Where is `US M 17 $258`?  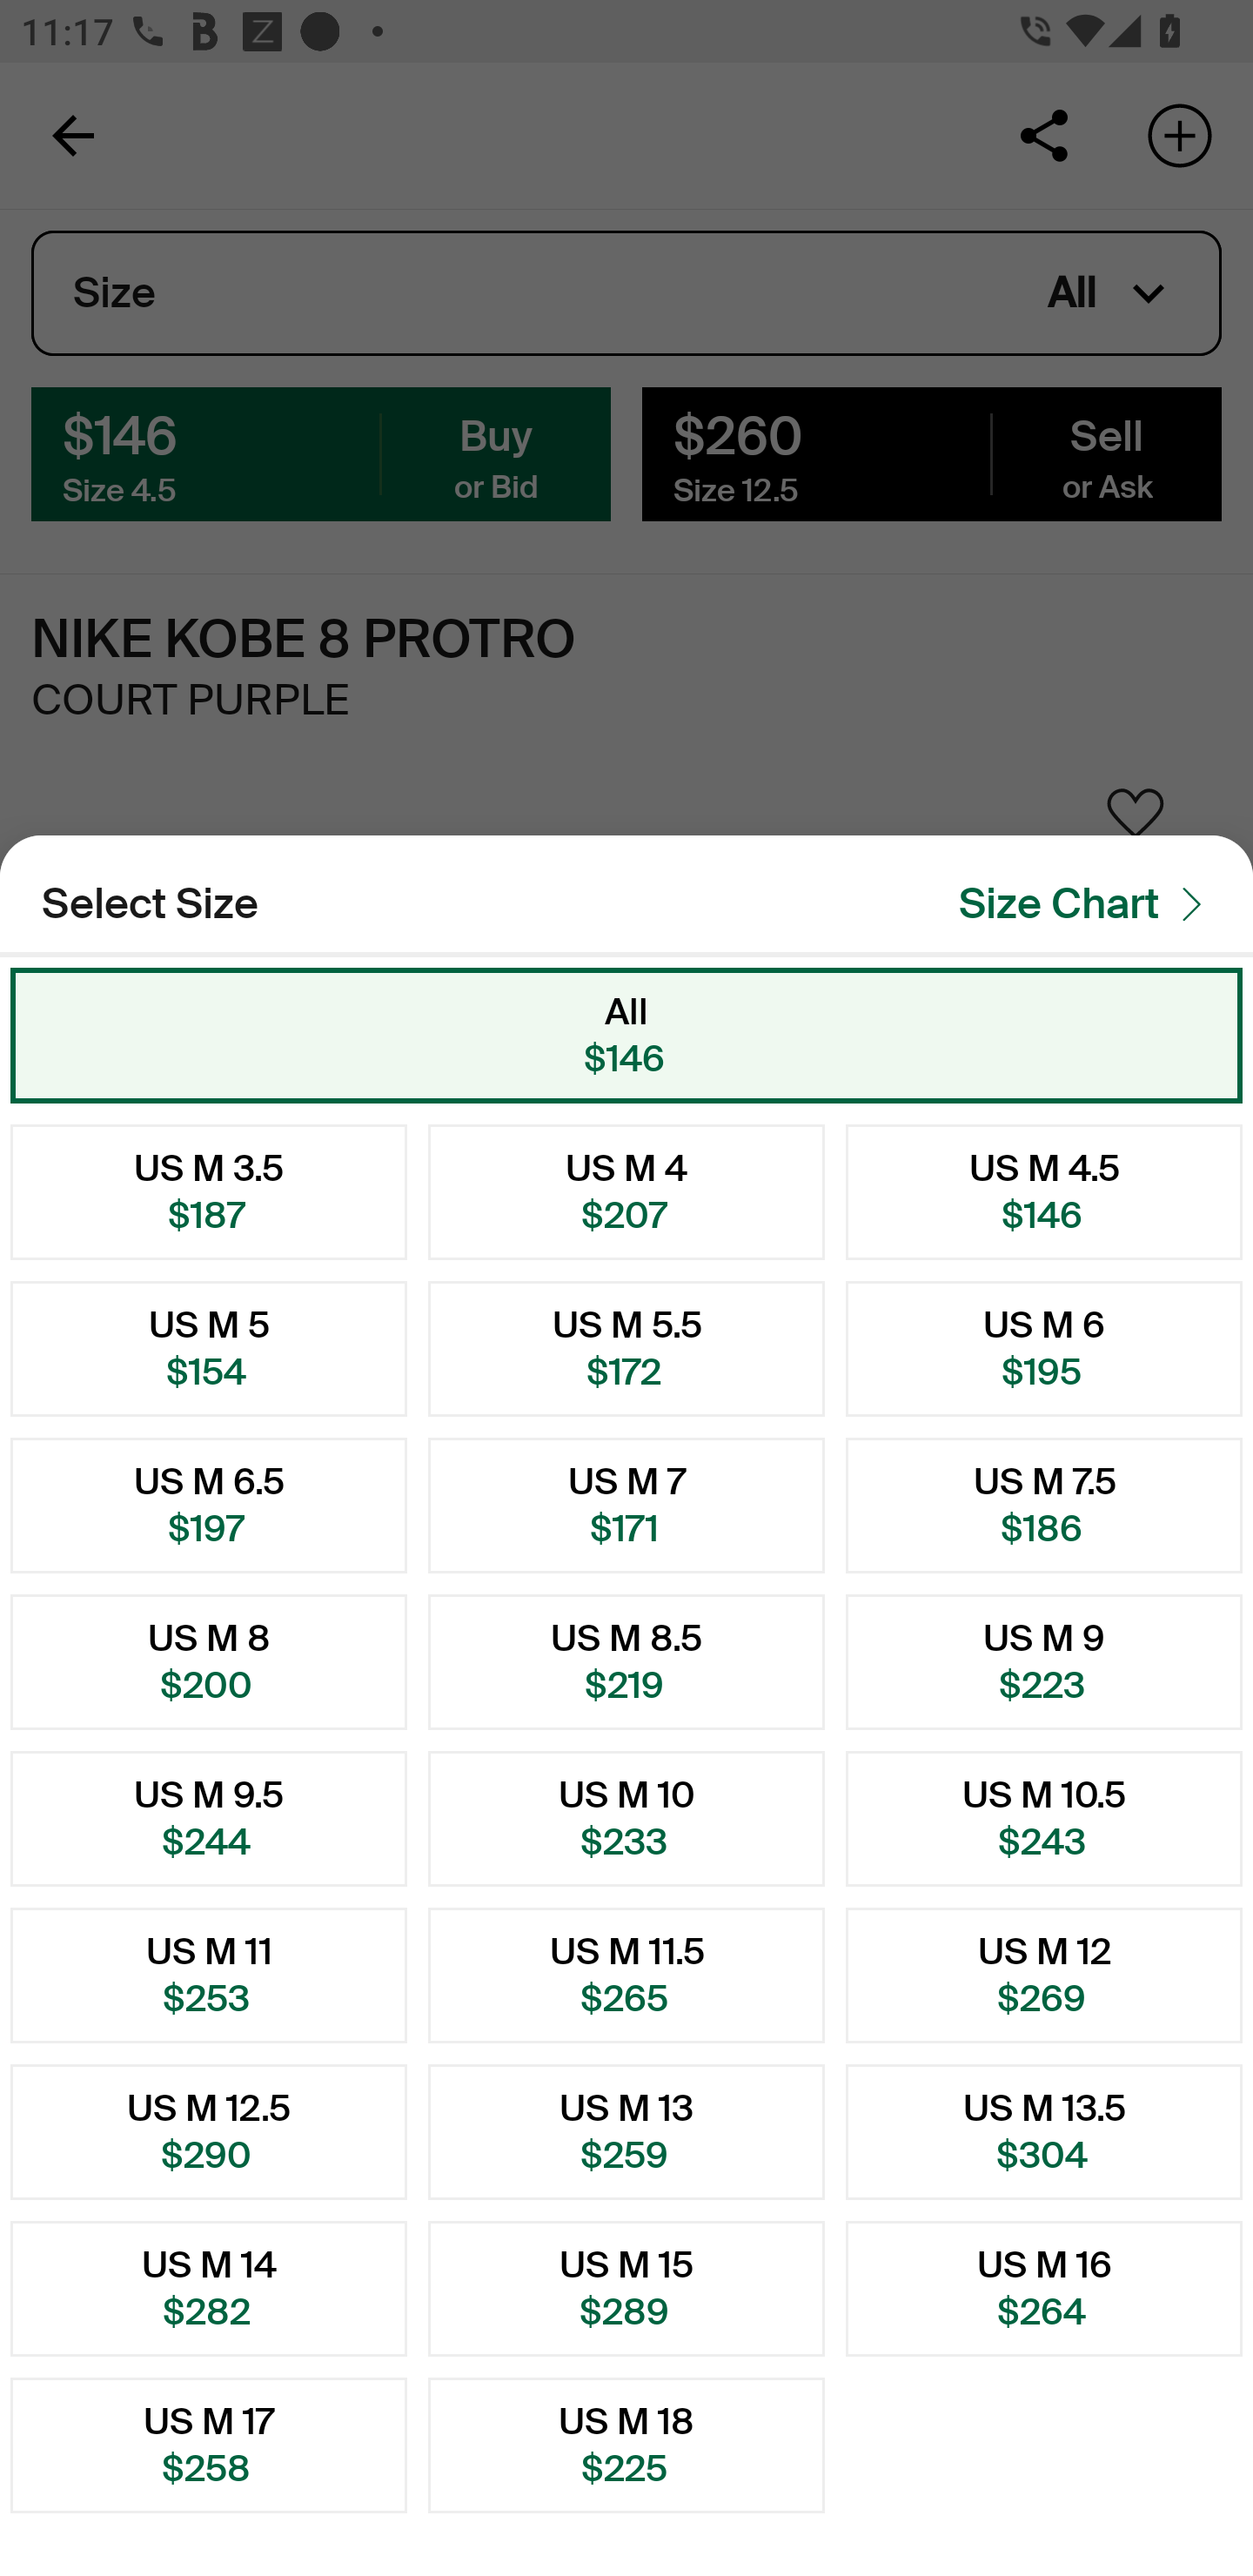
US M 17 $258 is located at coordinates (209, 2445).